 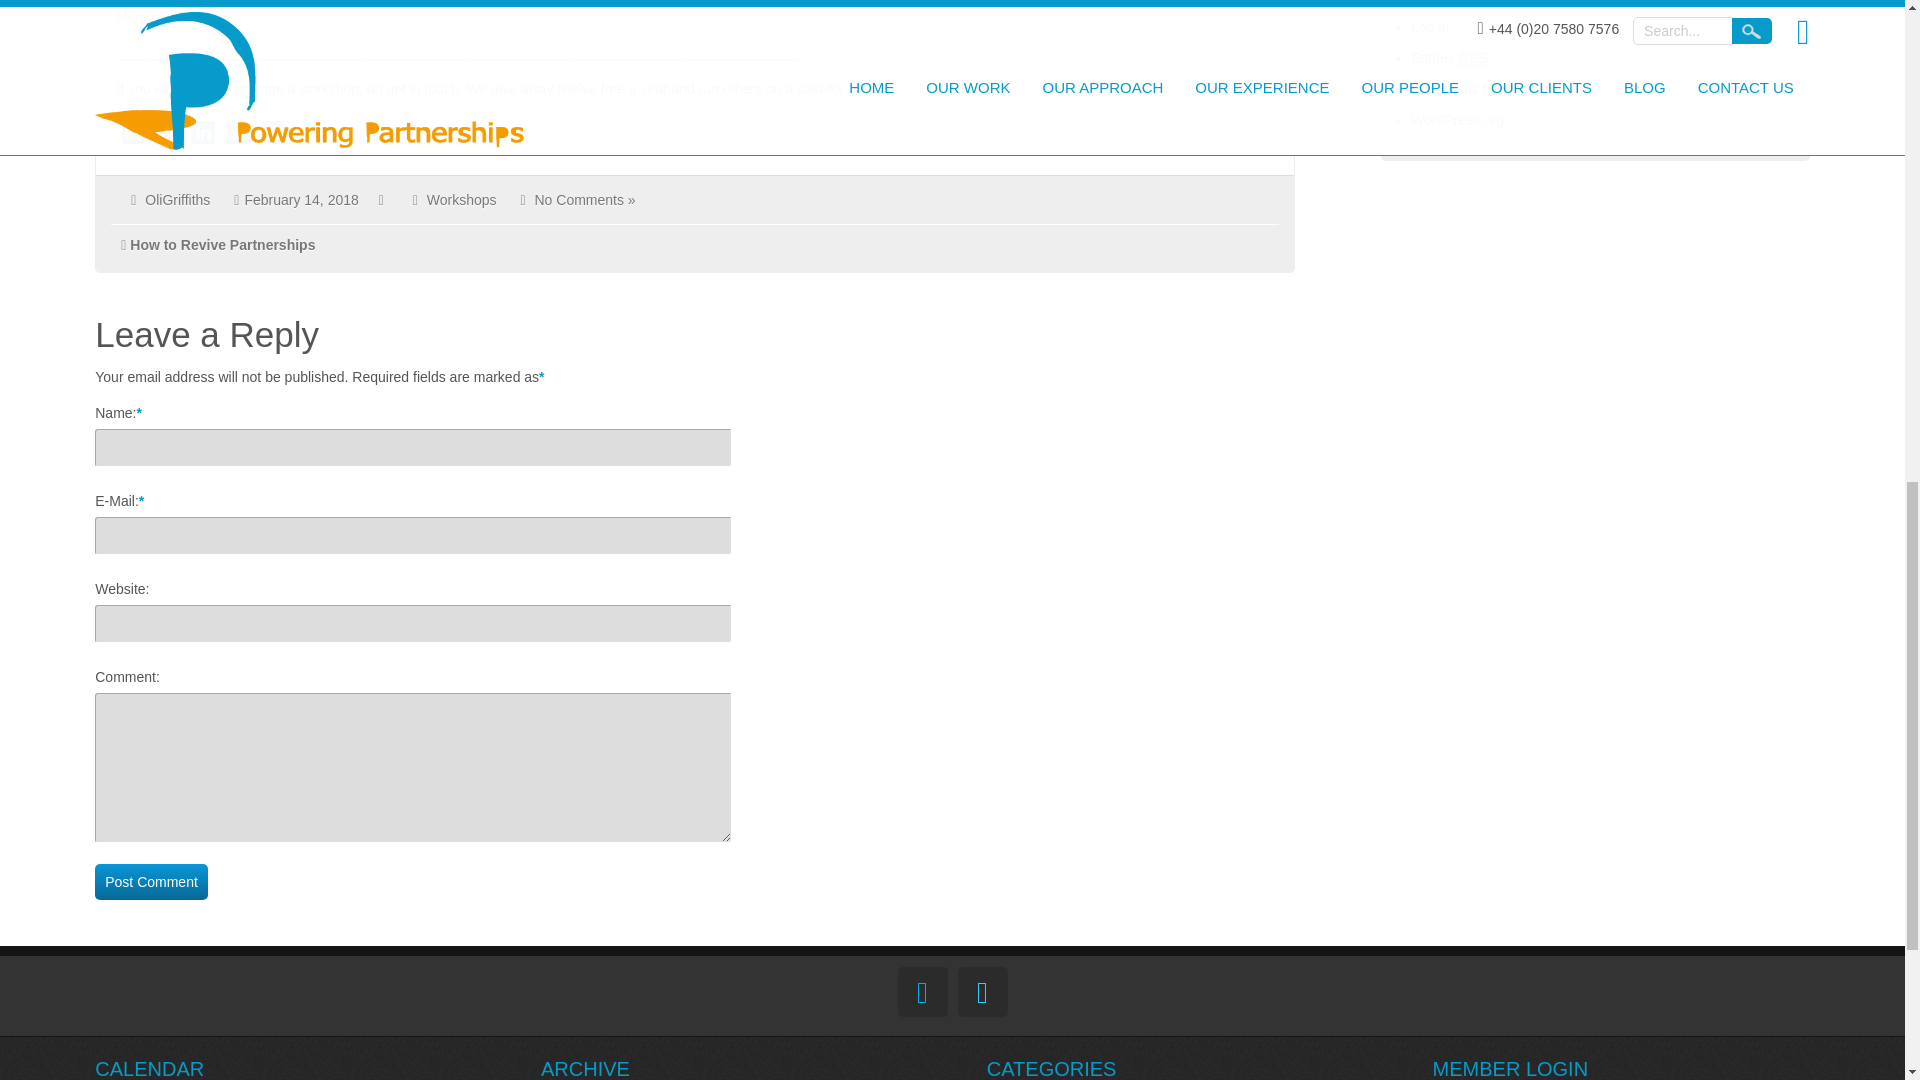 What do you see at coordinates (222, 244) in the screenshot?
I see `How to Revive Partnerships` at bounding box center [222, 244].